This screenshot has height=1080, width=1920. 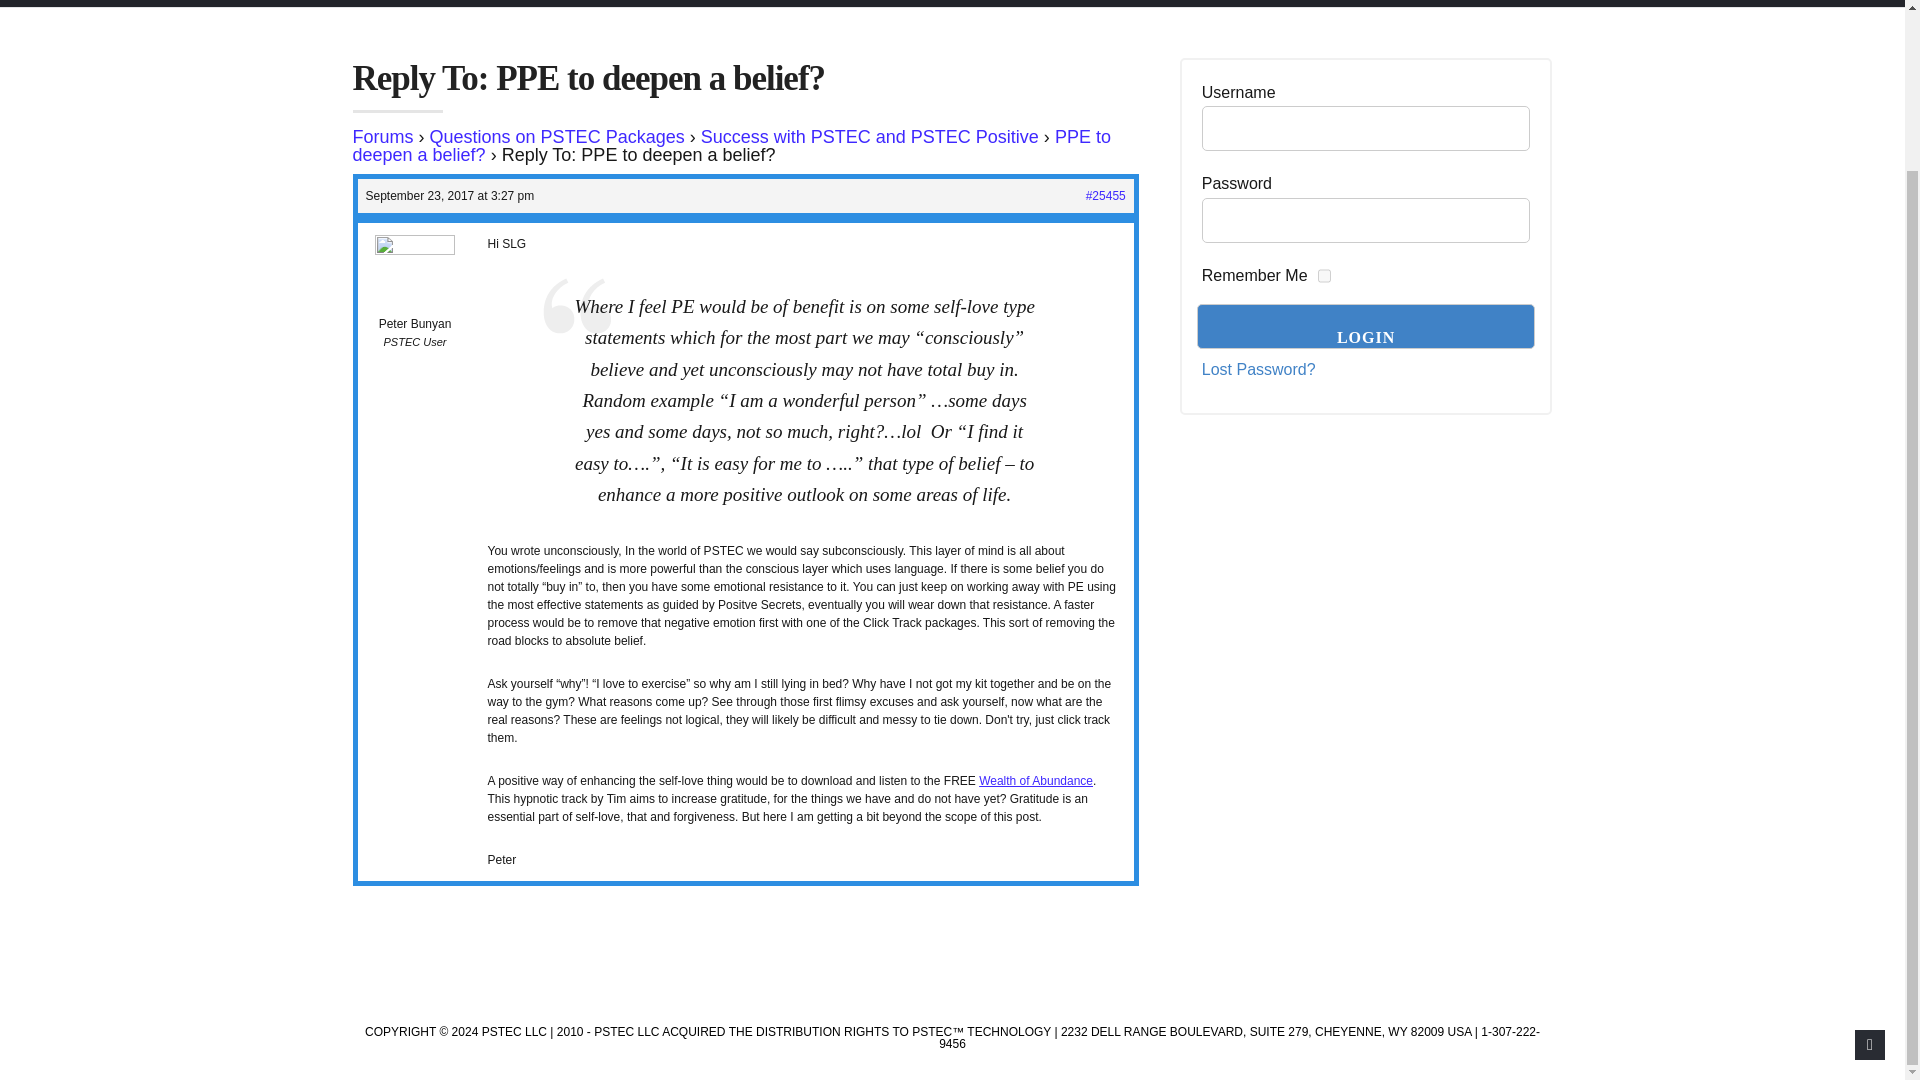 I want to click on Please enter username, so click(x=1366, y=128).